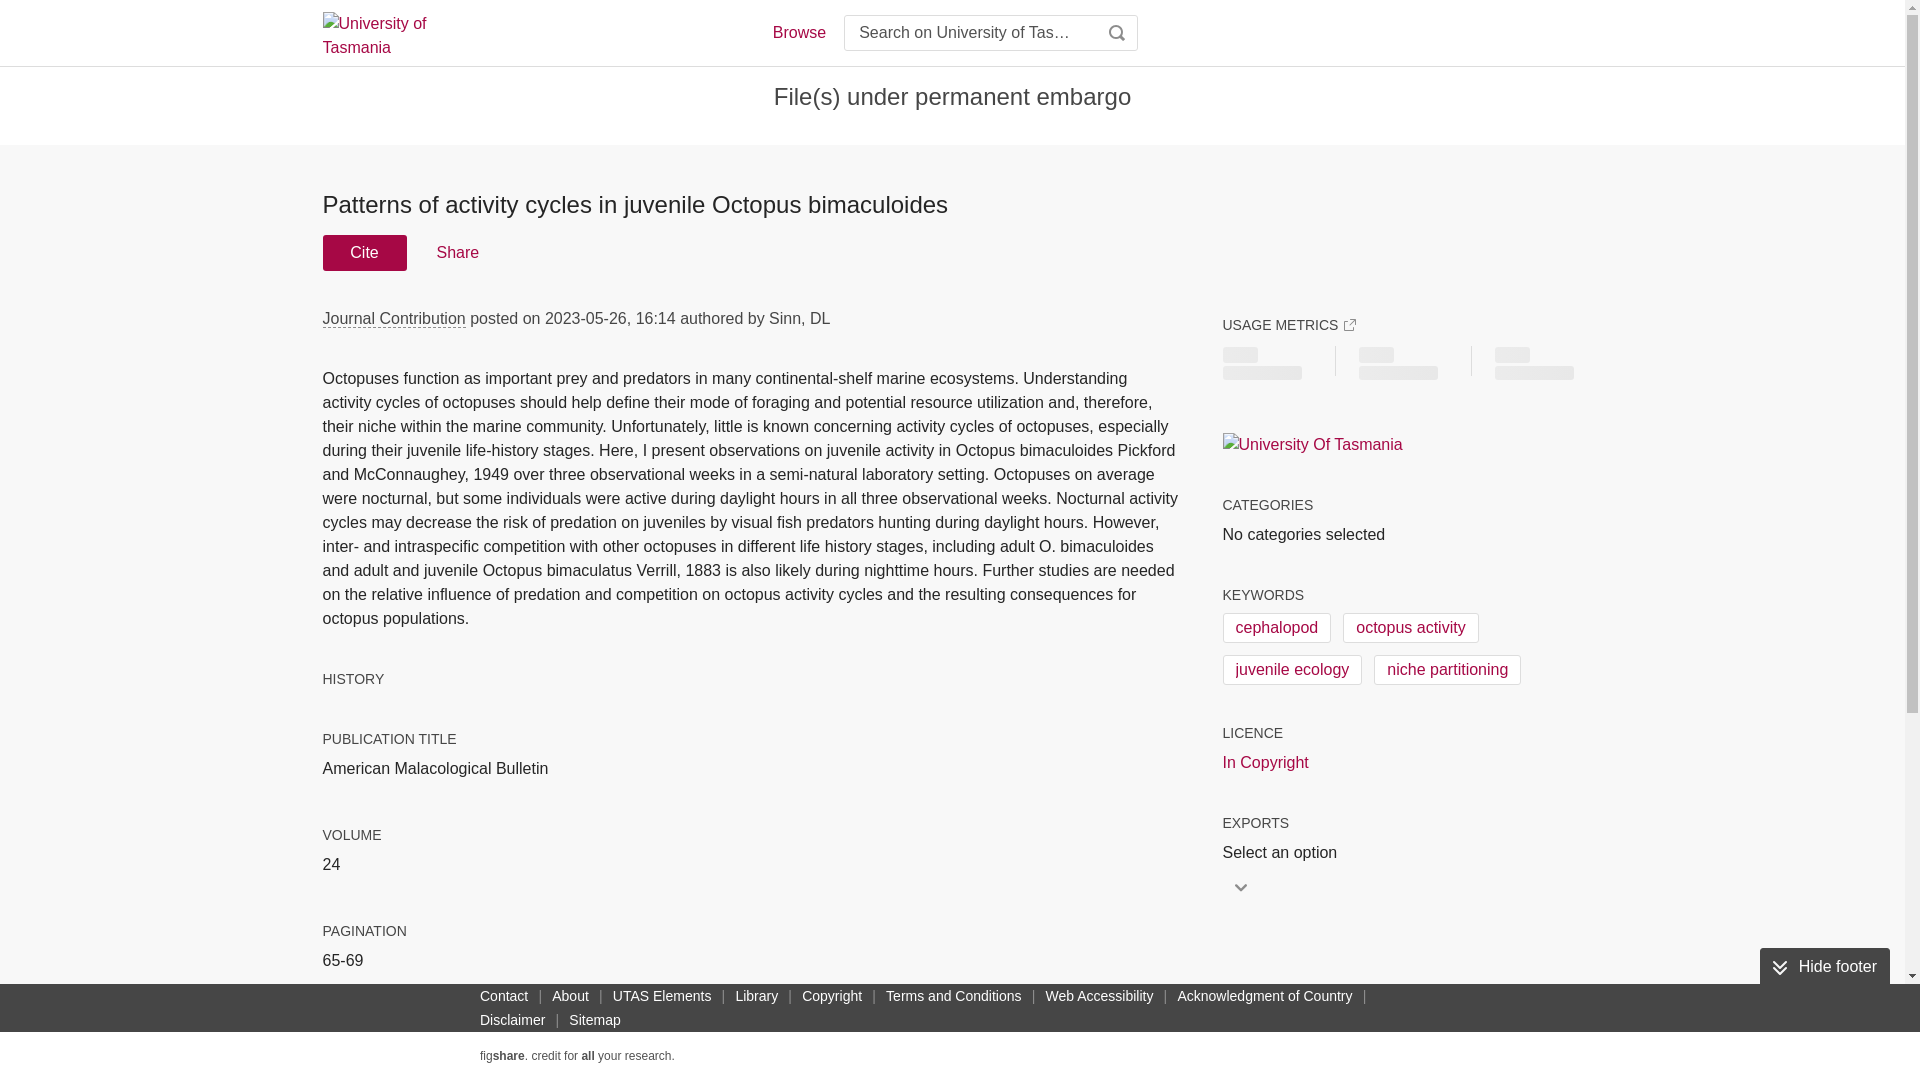 This screenshot has height=1080, width=1920. I want to click on About, so click(570, 995).